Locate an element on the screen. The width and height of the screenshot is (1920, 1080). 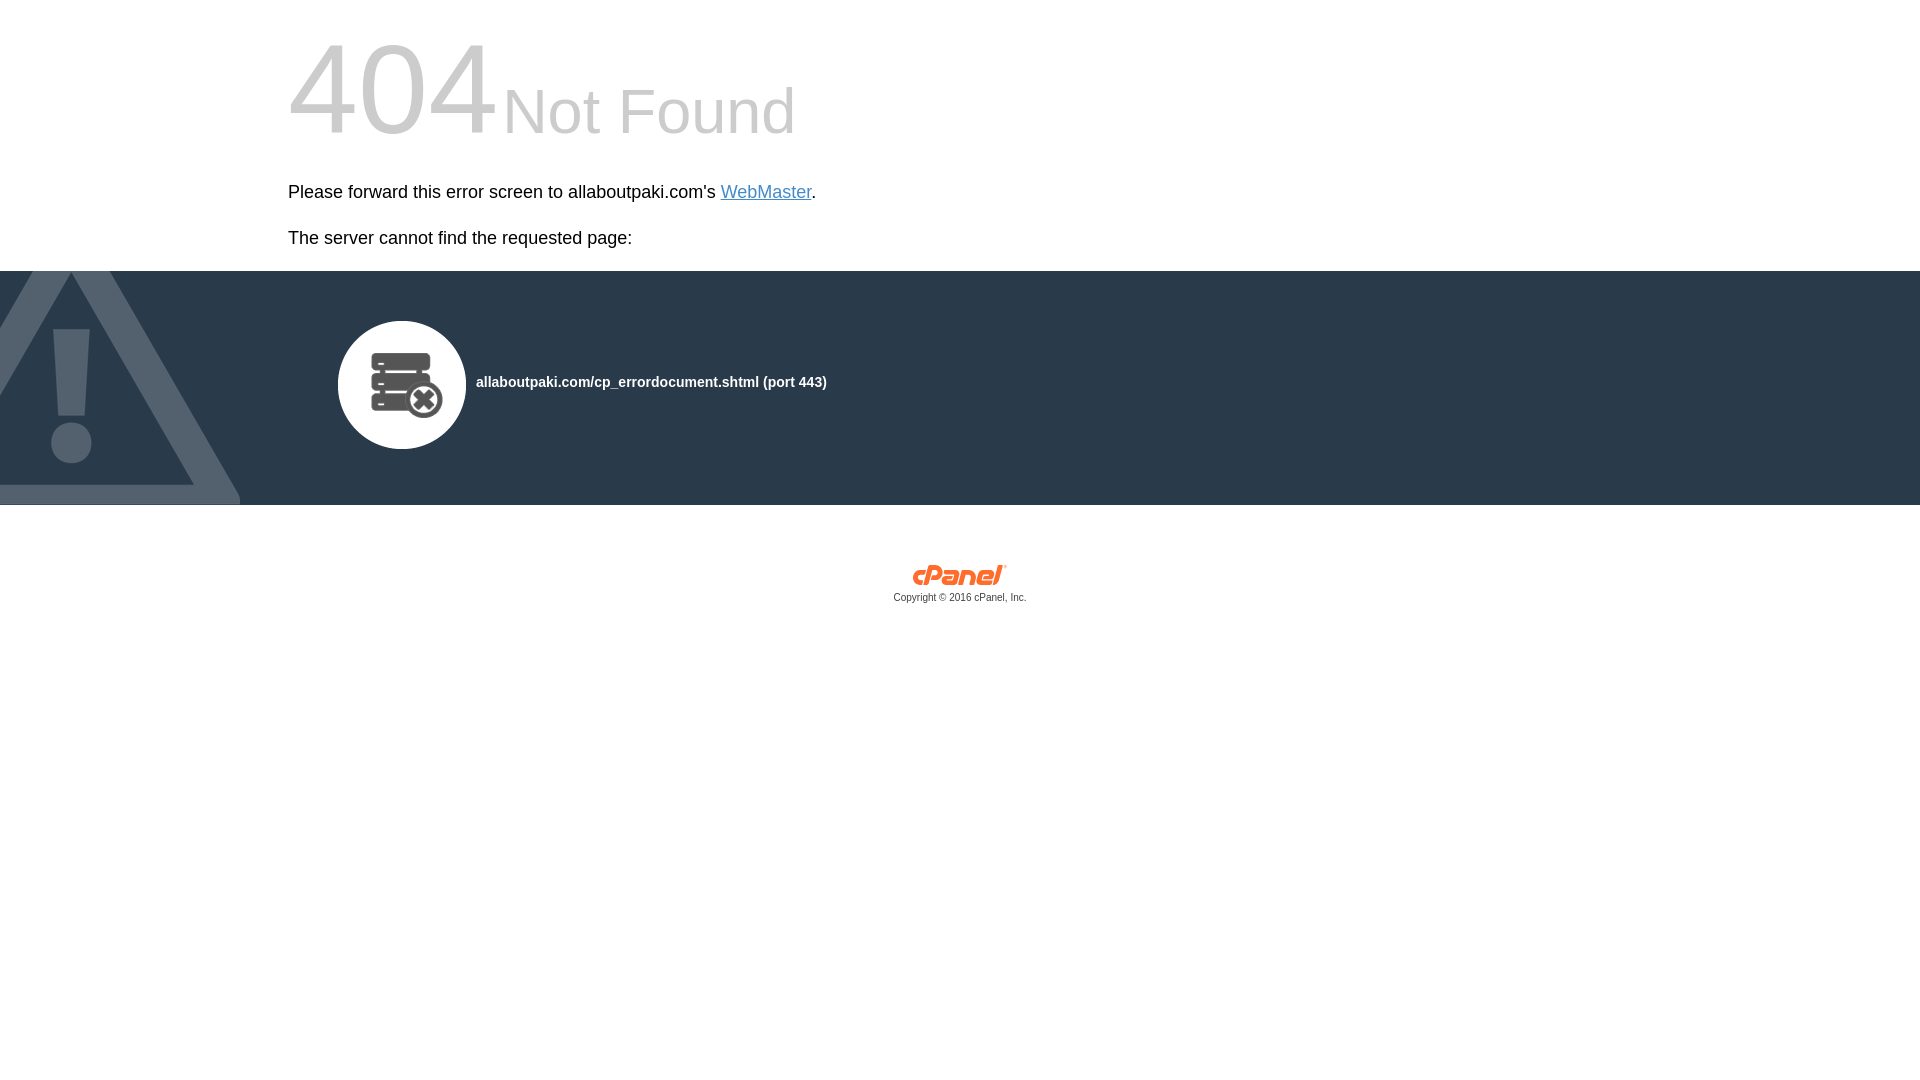
WebMaster is located at coordinates (766, 192).